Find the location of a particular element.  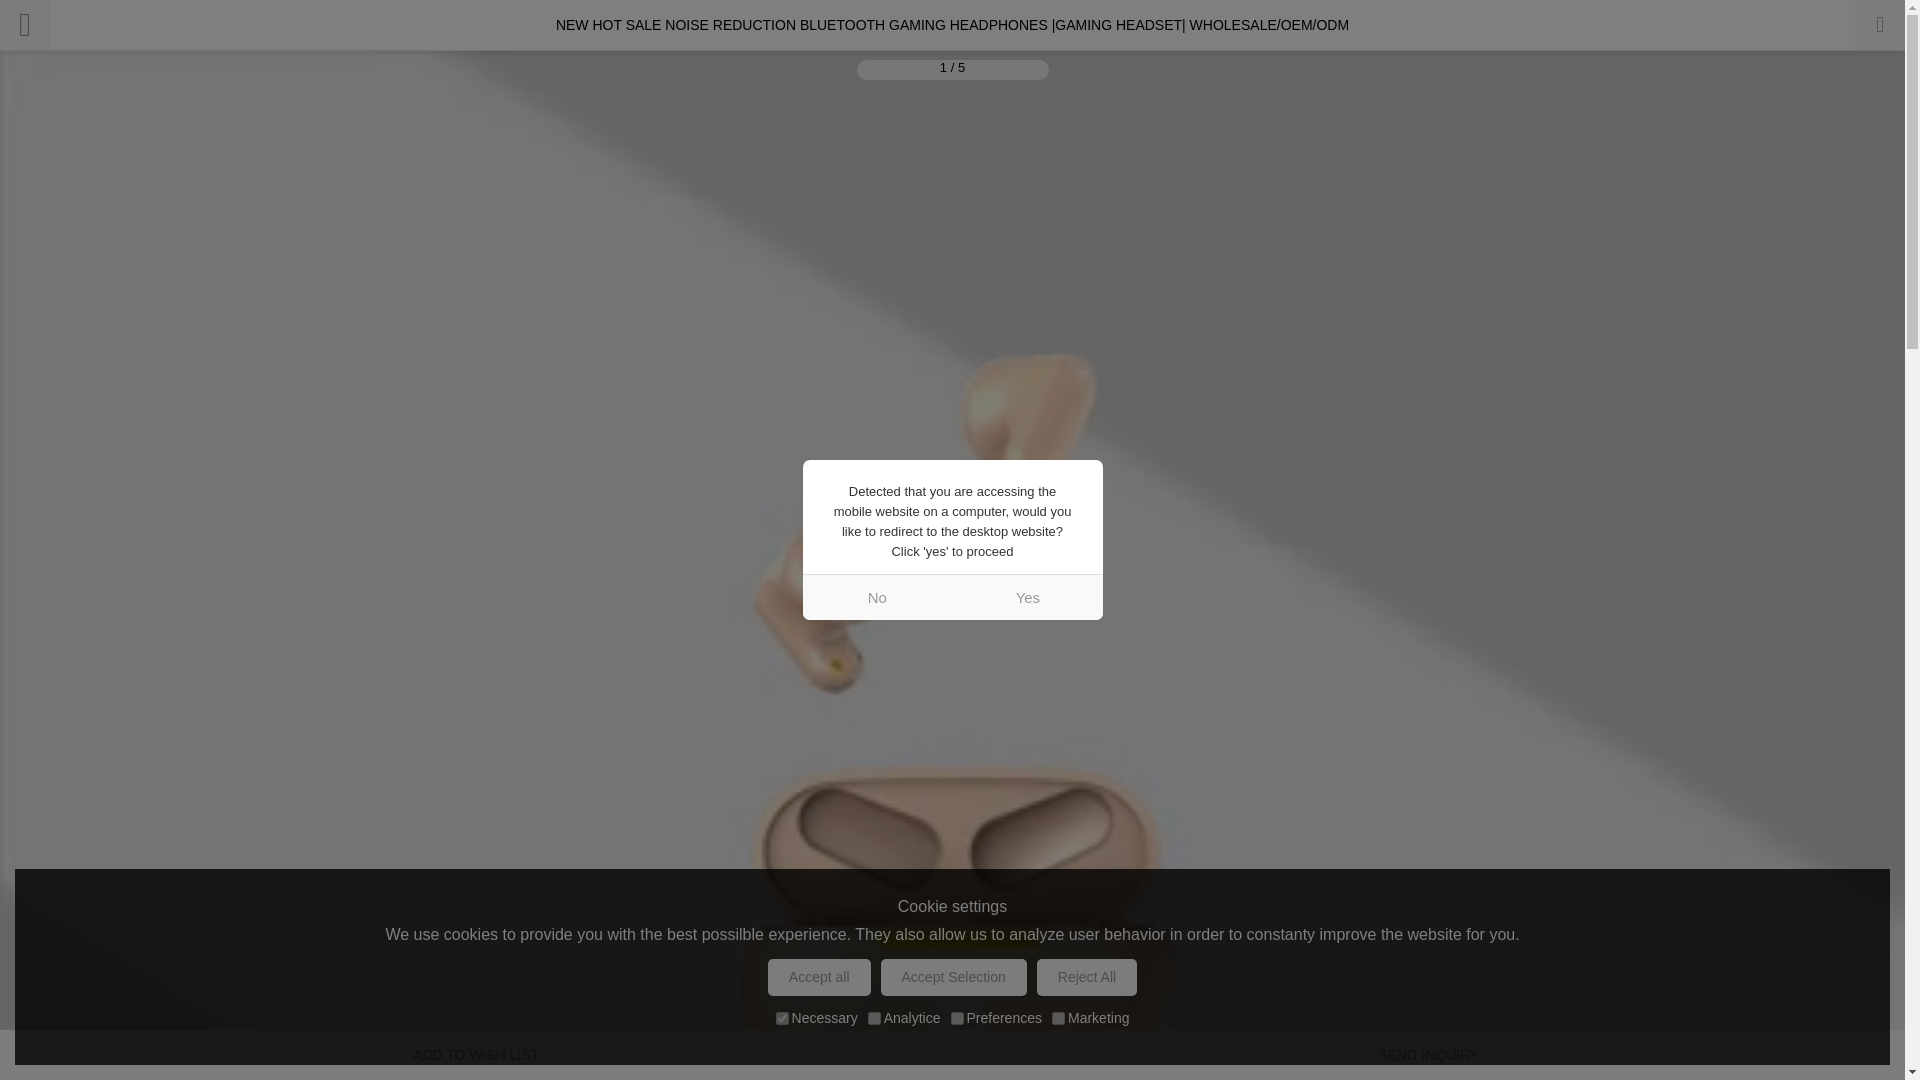

Reject All is located at coordinates (1086, 977).